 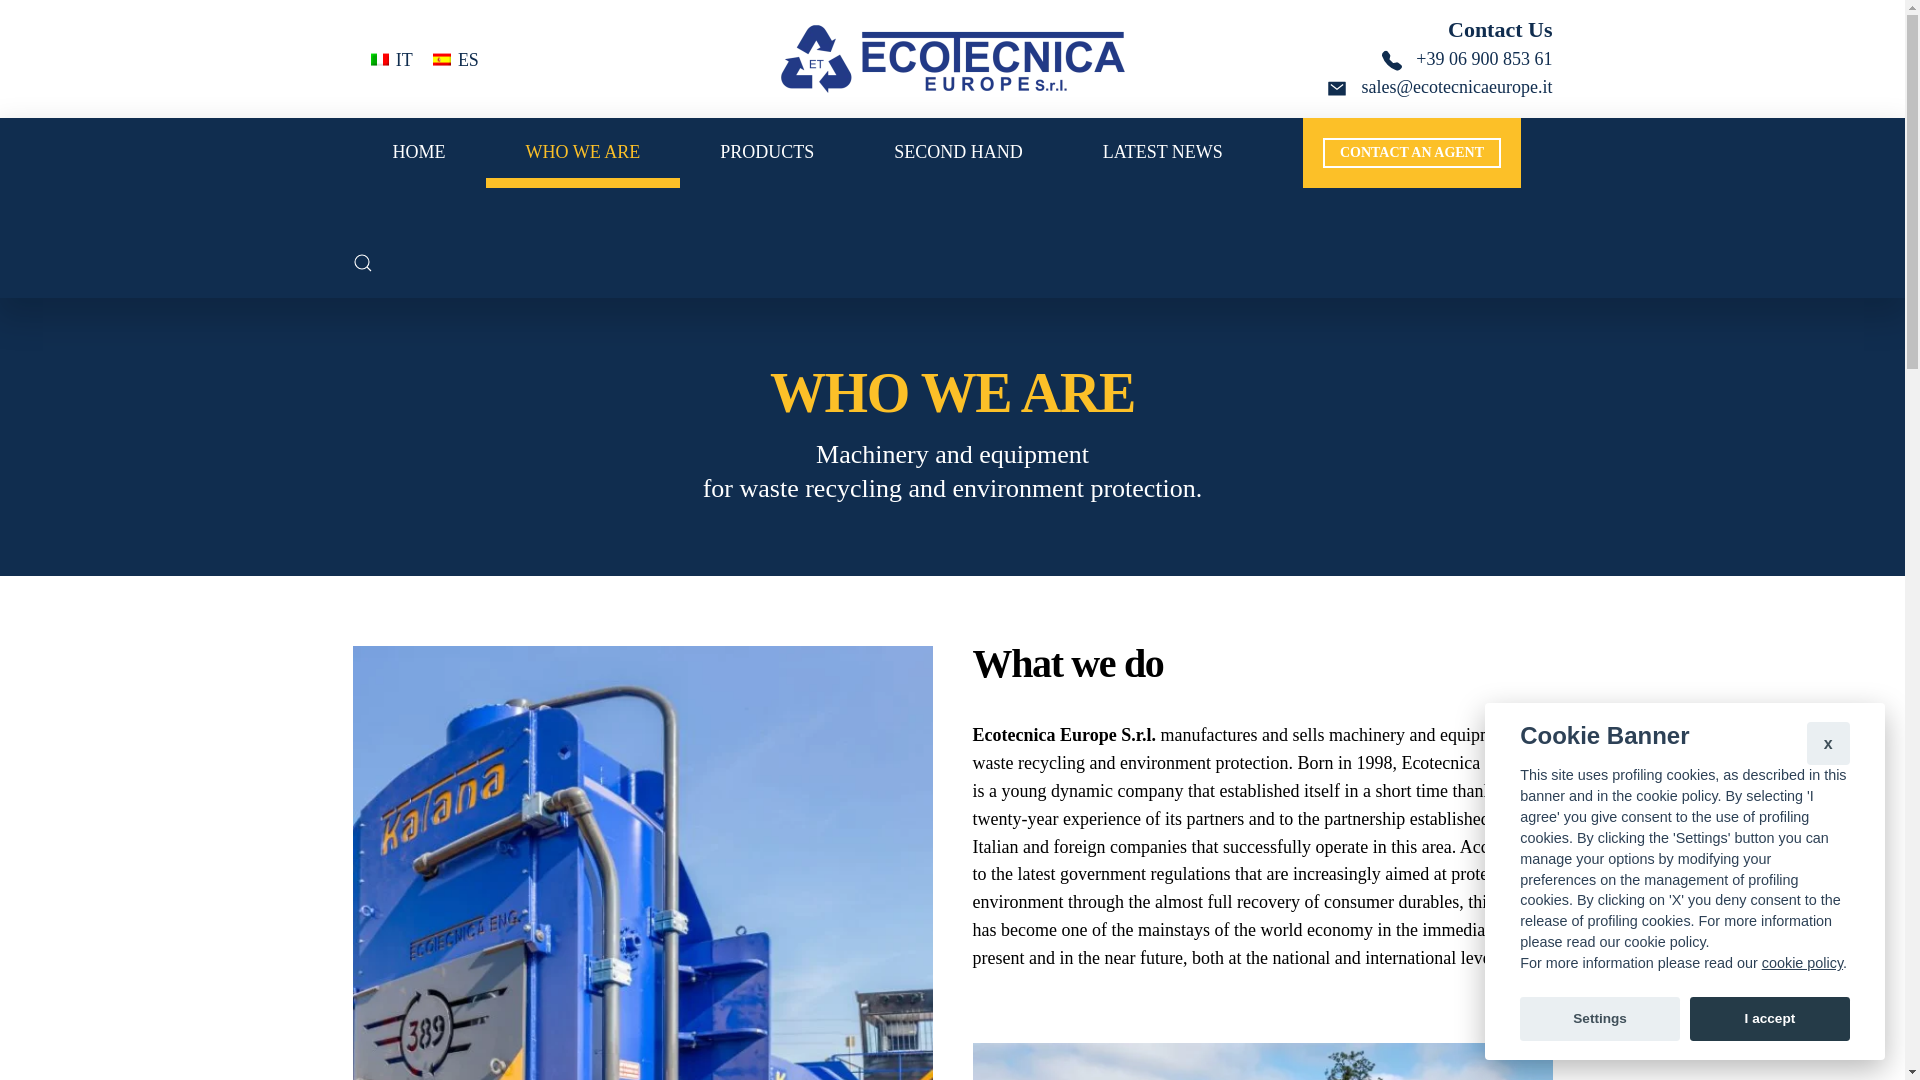 What do you see at coordinates (1412, 153) in the screenshot?
I see `CONTACT AN AGENT` at bounding box center [1412, 153].